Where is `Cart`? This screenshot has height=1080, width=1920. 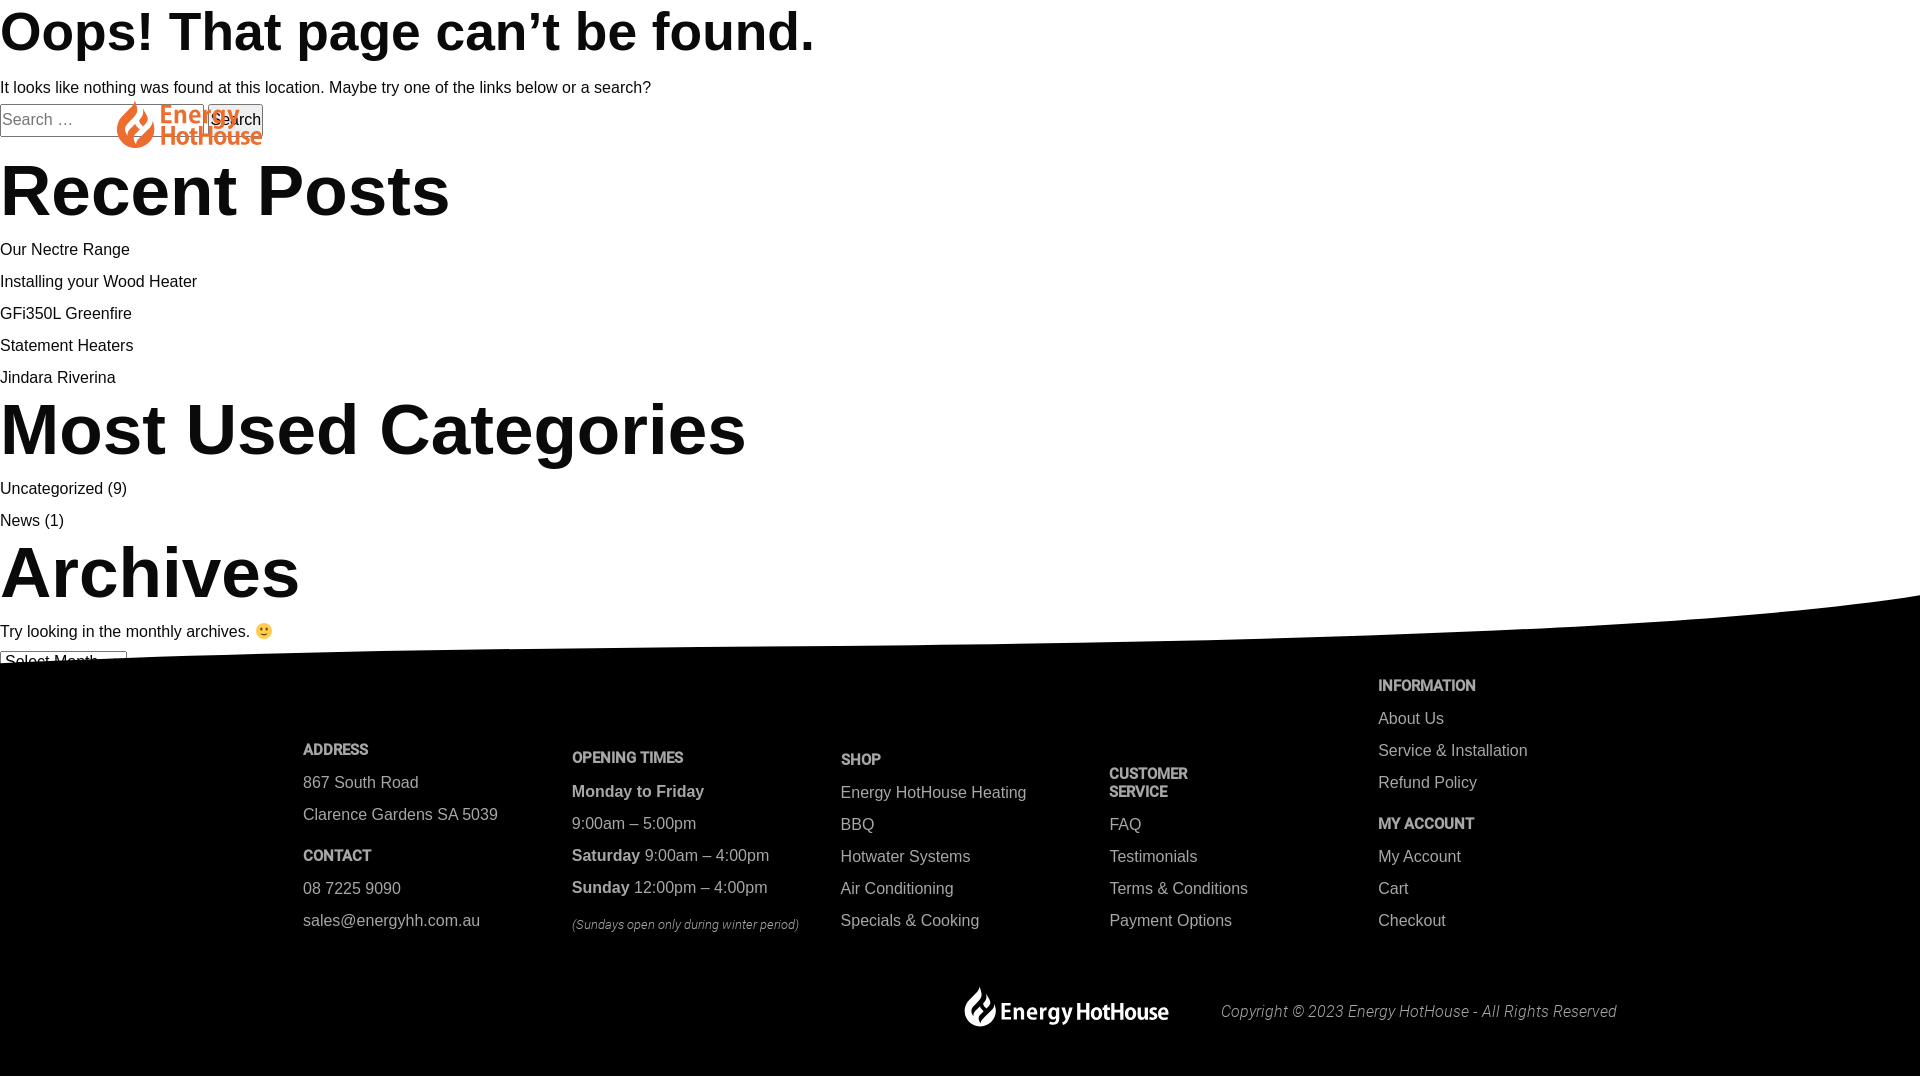 Cart is located at coordinates (1393, 888).